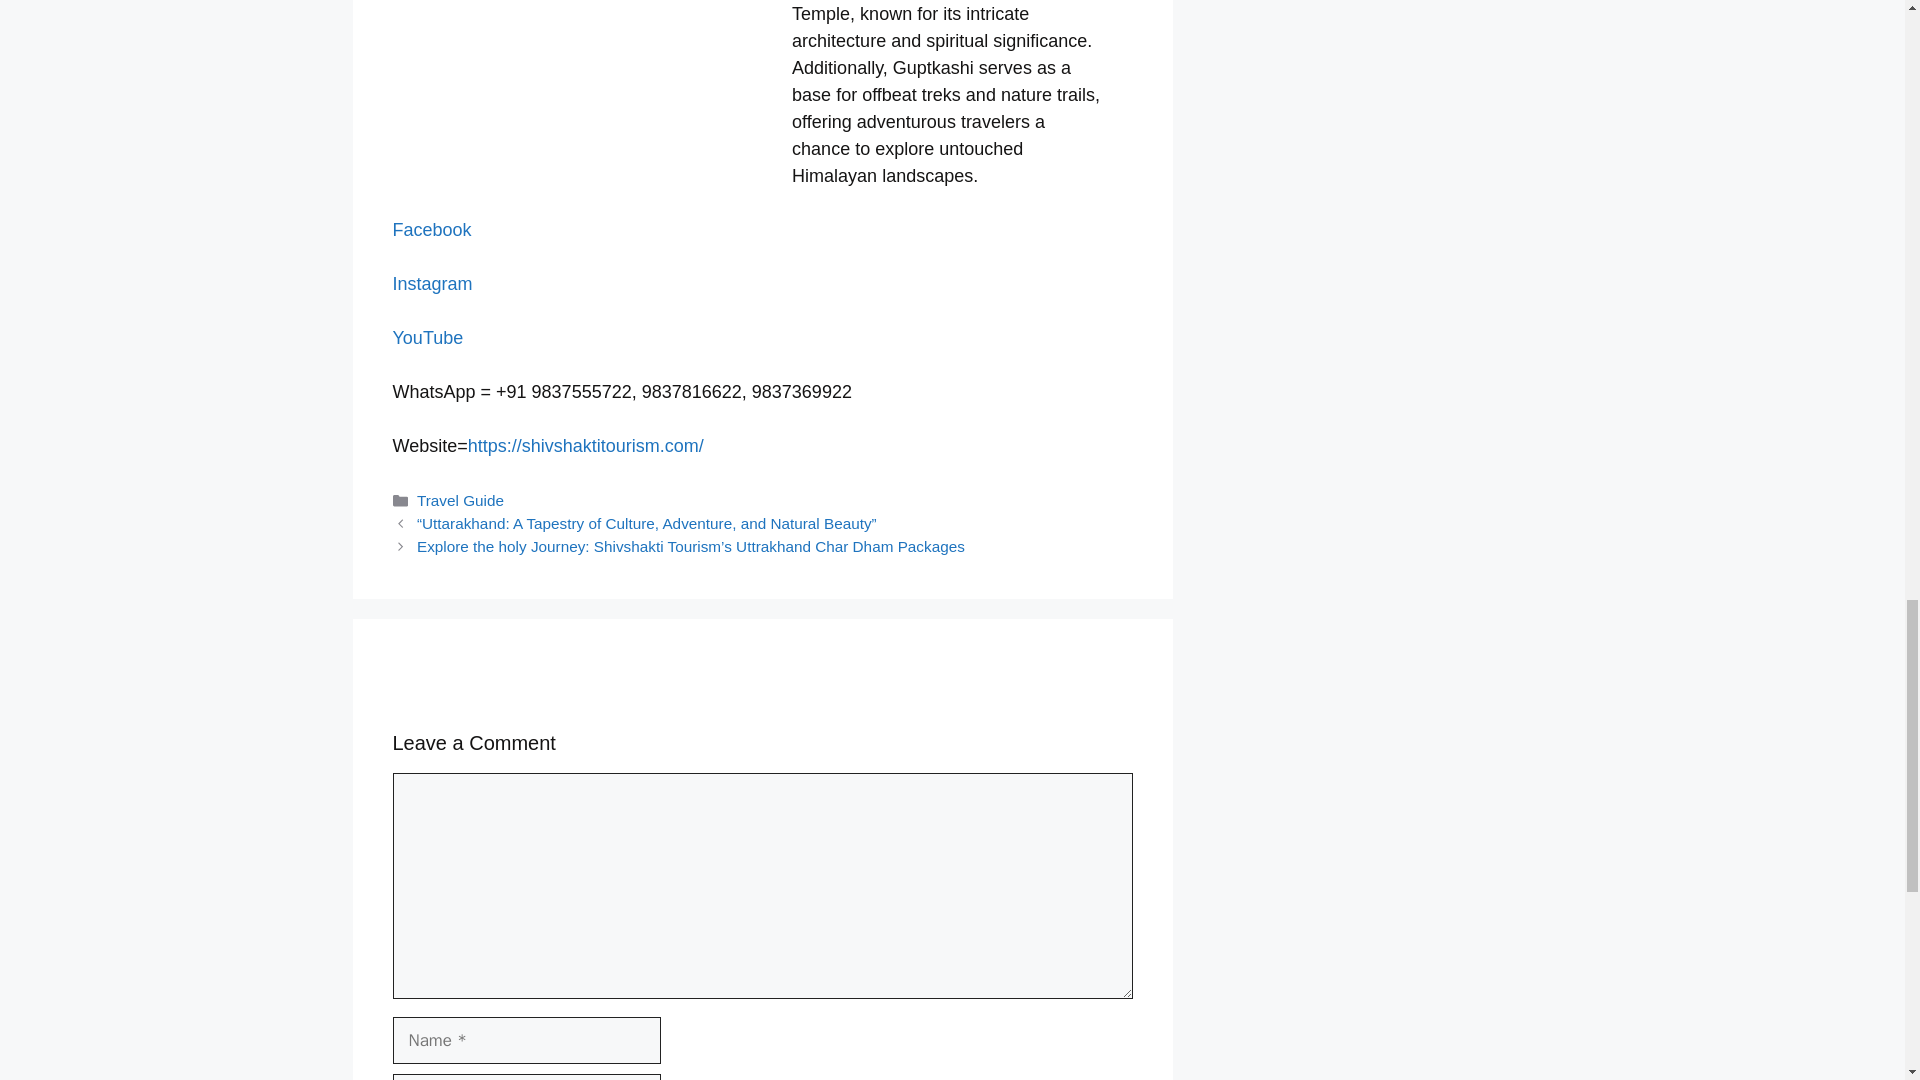  What do you see at coordinates (426, 338) in the screenshot?
I see `YouTube` at bounding box center [426, 338].